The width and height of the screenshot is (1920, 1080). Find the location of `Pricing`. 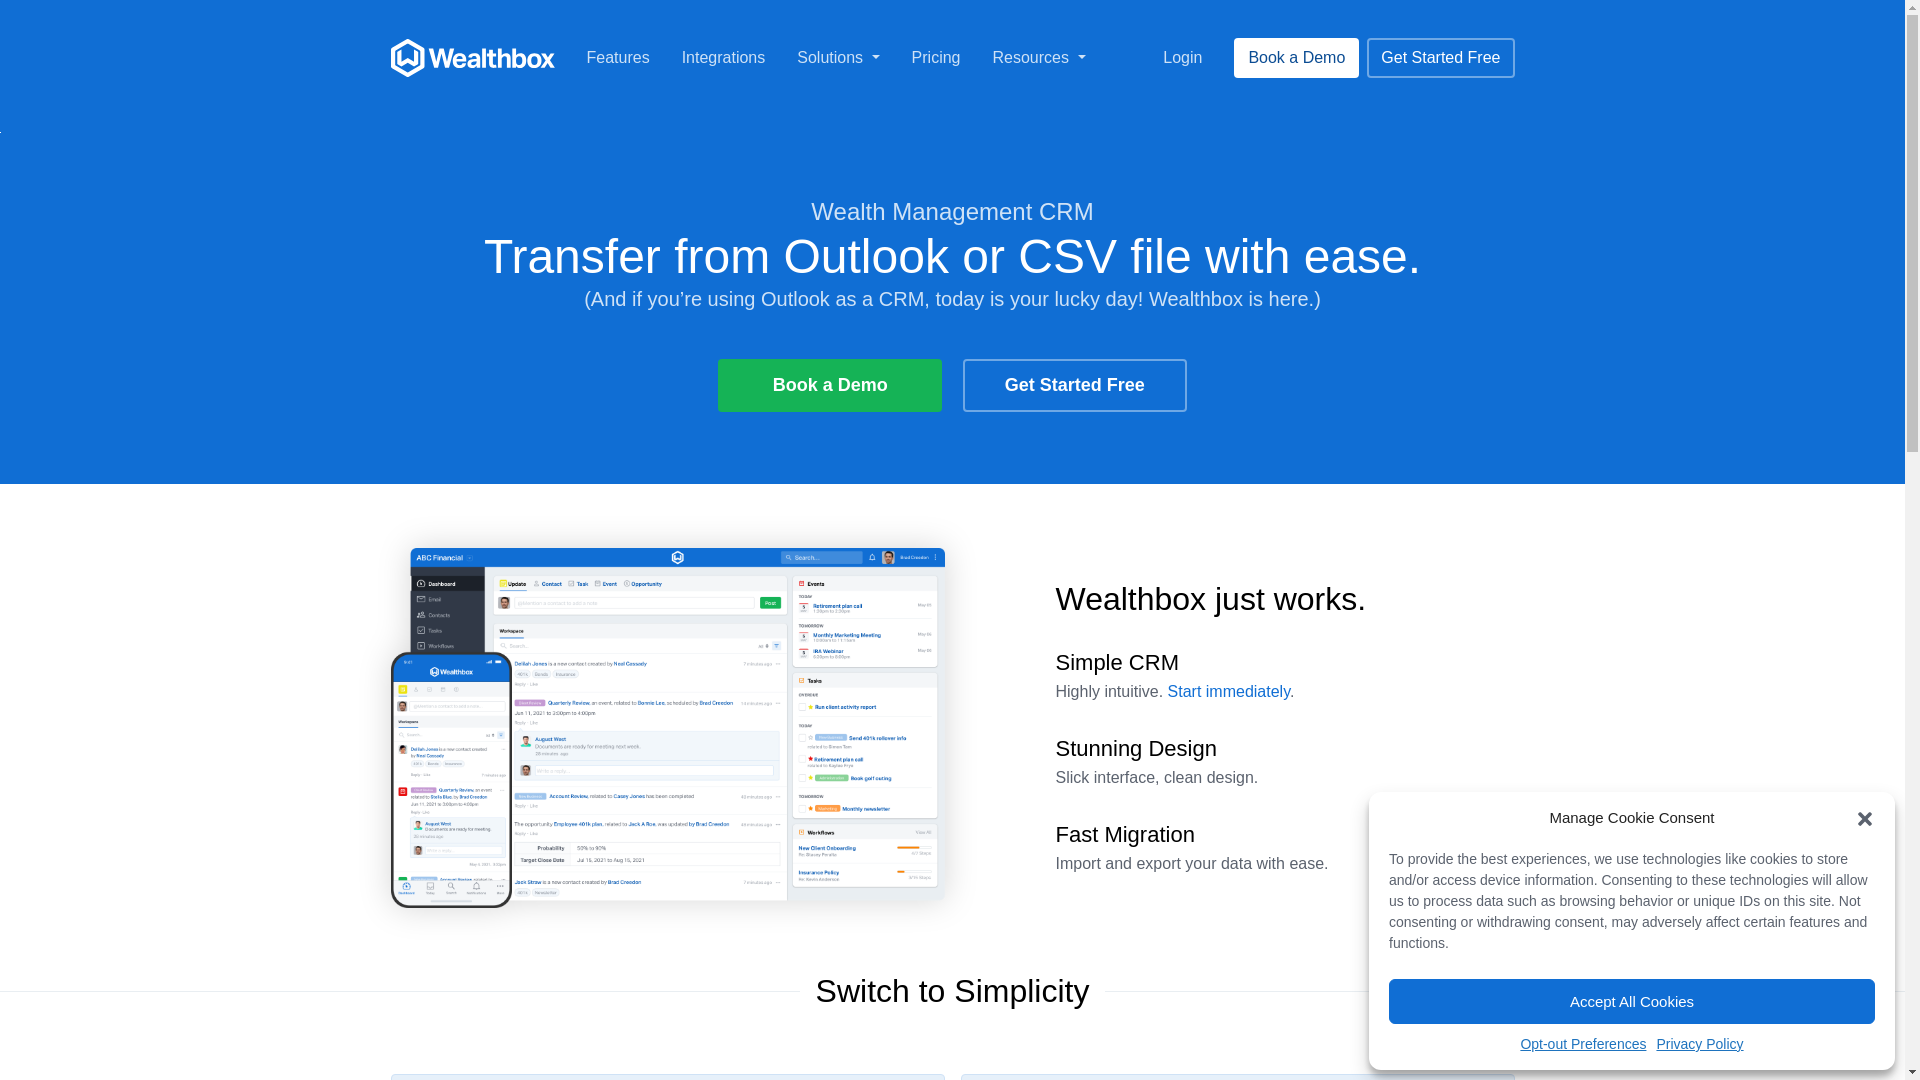

Pricing is located at coordinates (1038, 57).